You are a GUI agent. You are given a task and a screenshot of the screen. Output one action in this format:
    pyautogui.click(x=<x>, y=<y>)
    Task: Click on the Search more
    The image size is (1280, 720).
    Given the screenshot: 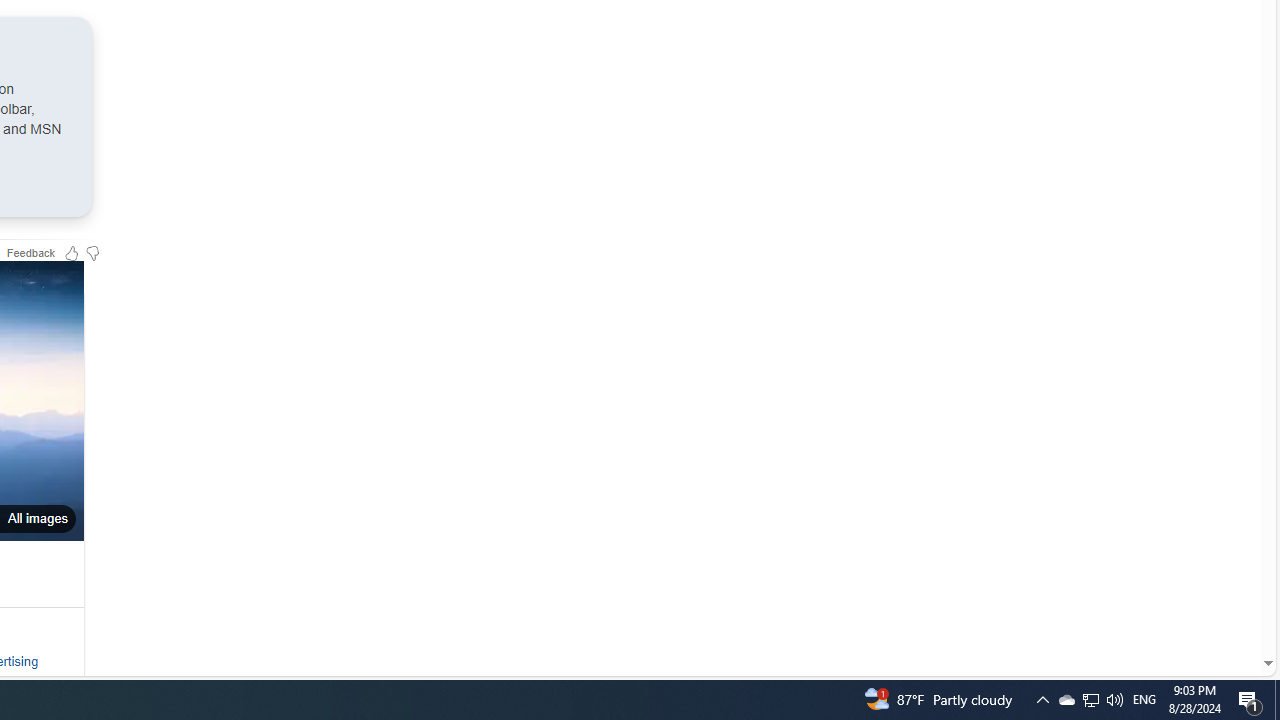 What is the action you would take?
    pyautogui.click(x=1222, y=604)
    